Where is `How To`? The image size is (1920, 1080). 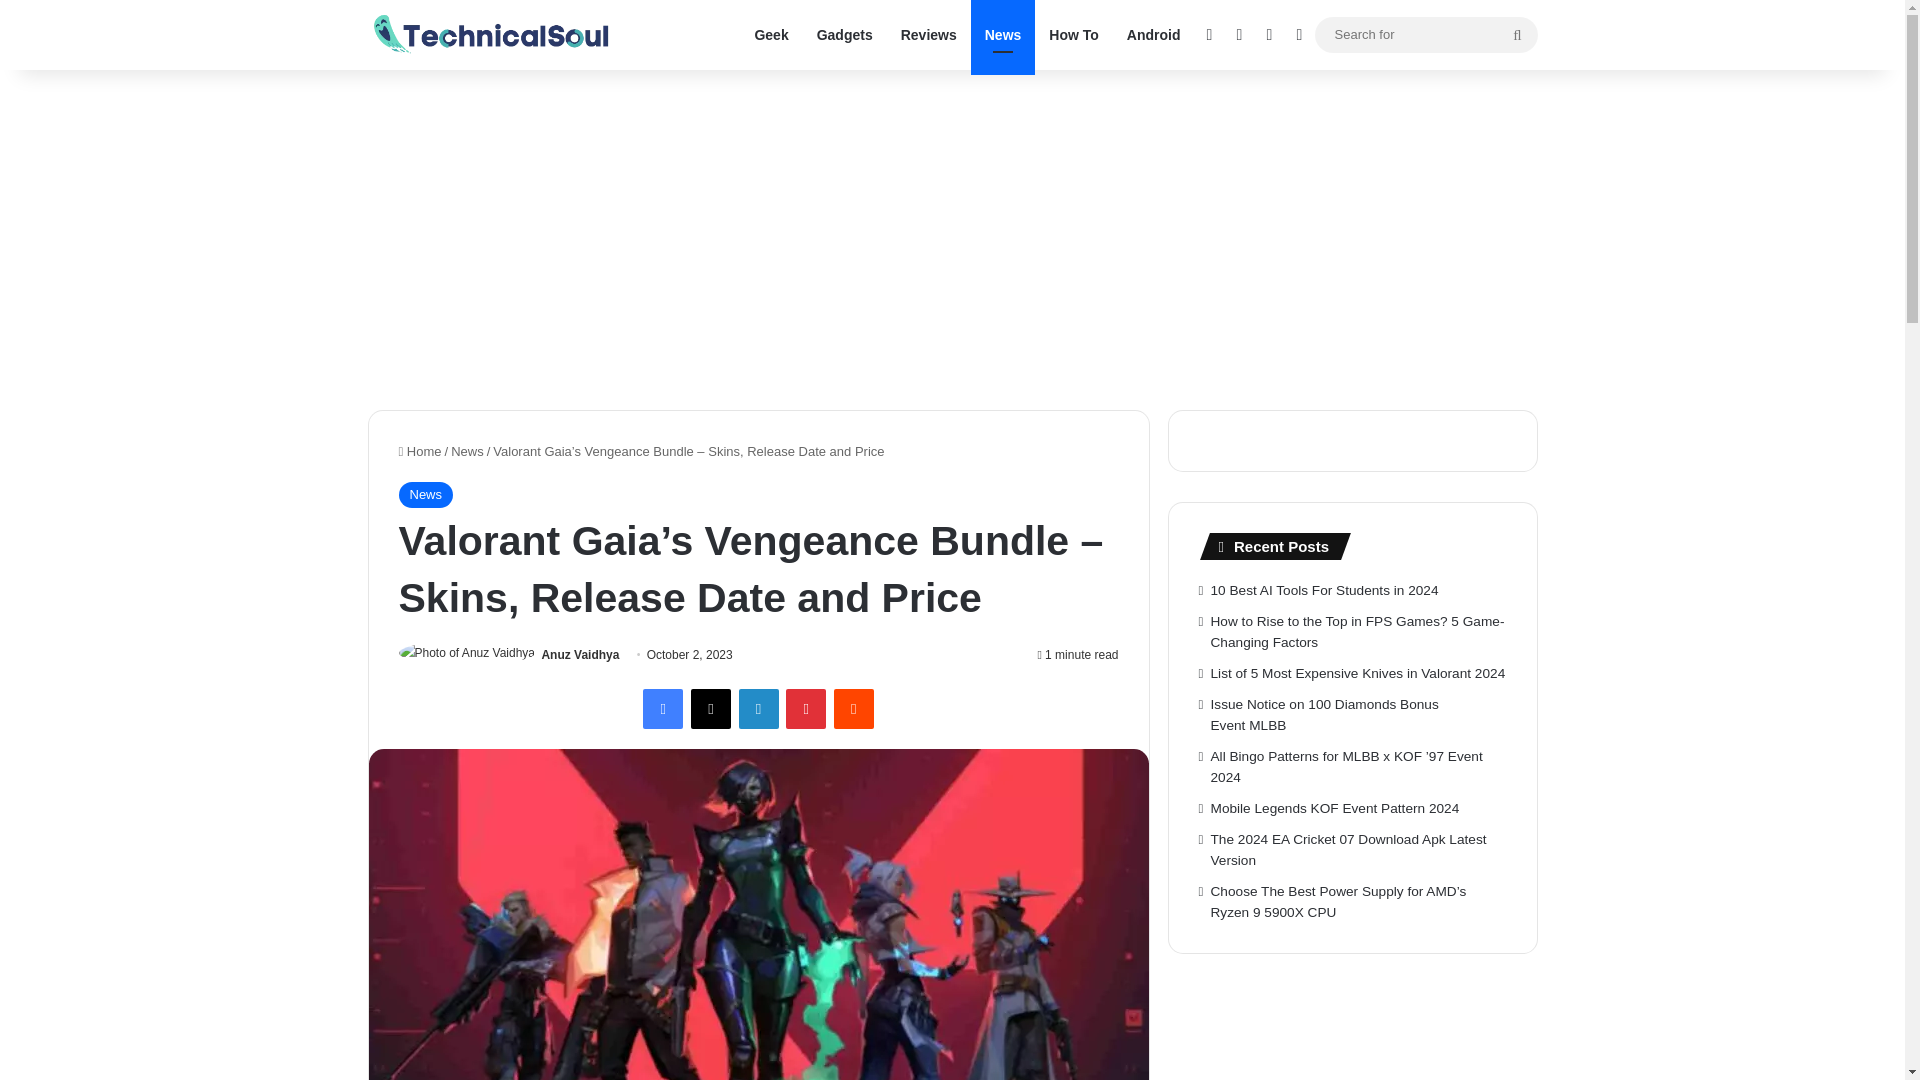 How To is located at coordinates (1074, 35).